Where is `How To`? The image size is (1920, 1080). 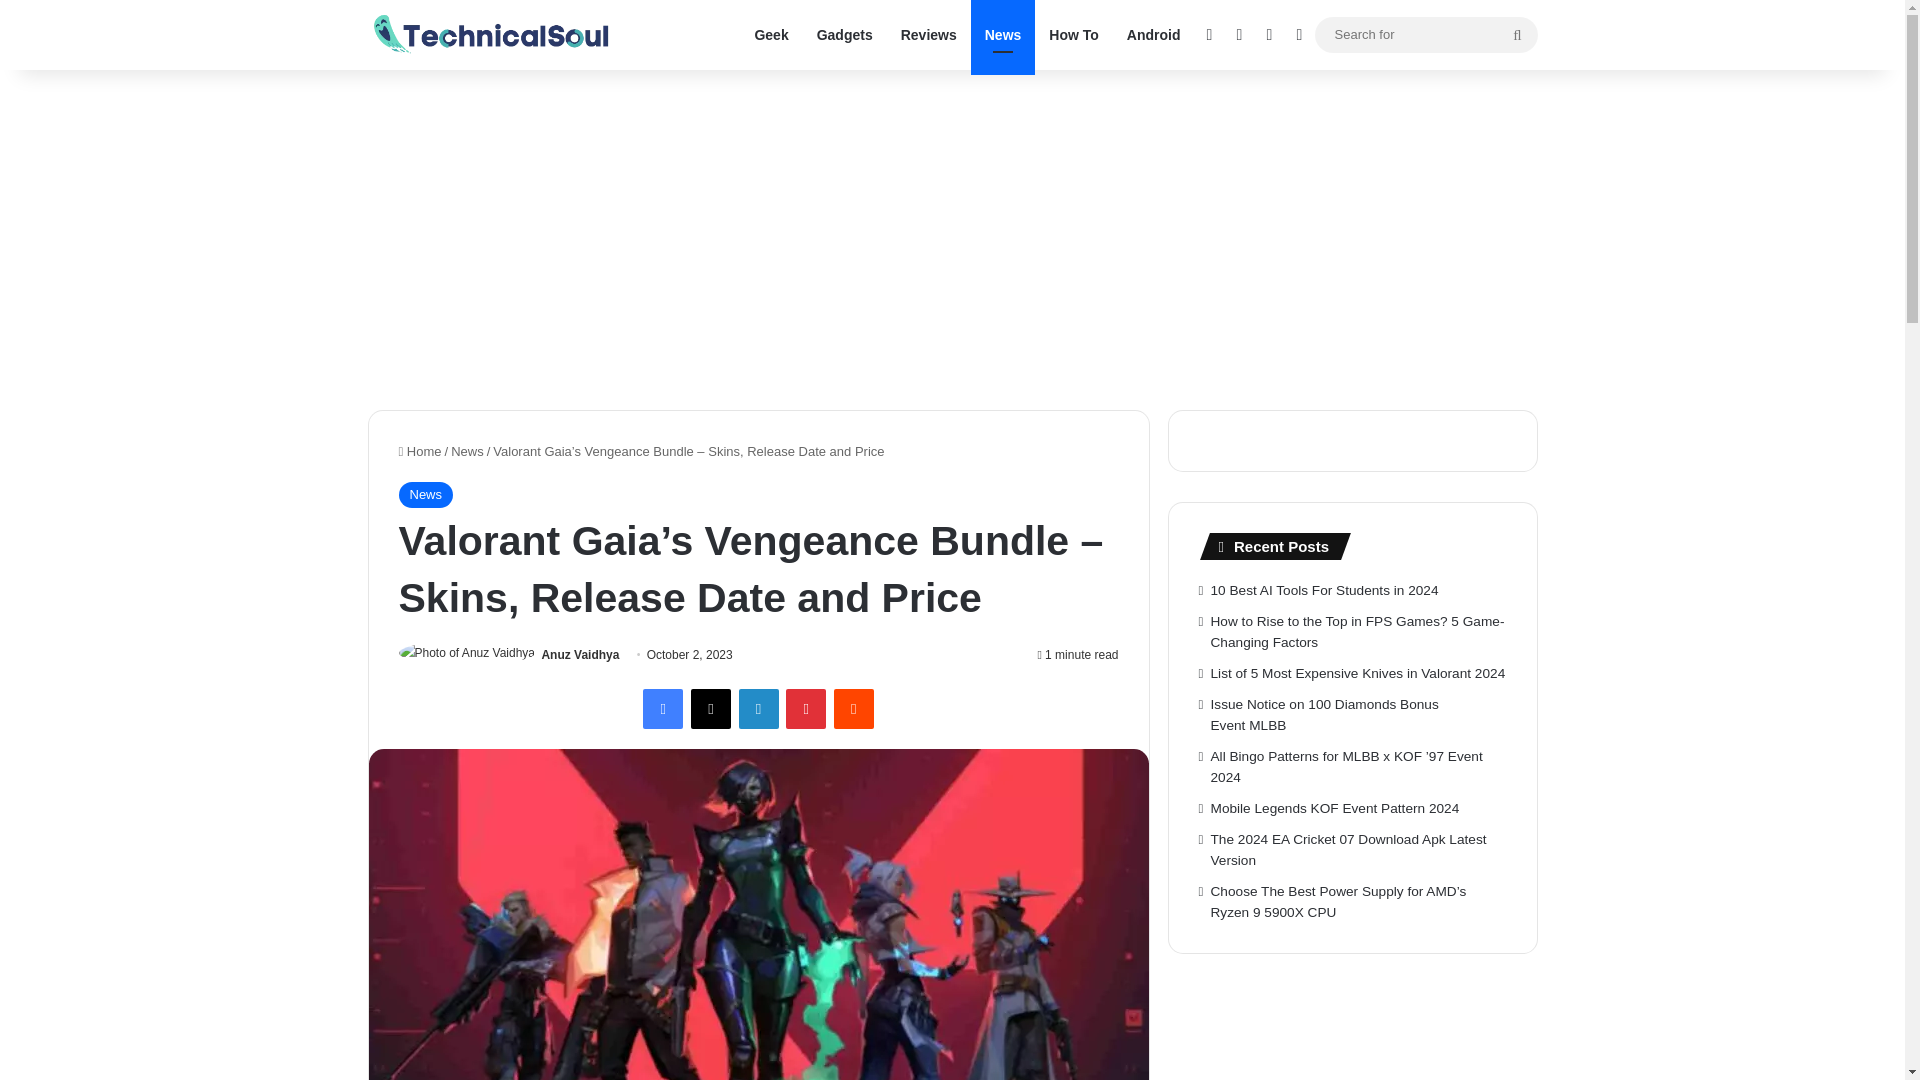 How To is located at coordinates (1074, 35).